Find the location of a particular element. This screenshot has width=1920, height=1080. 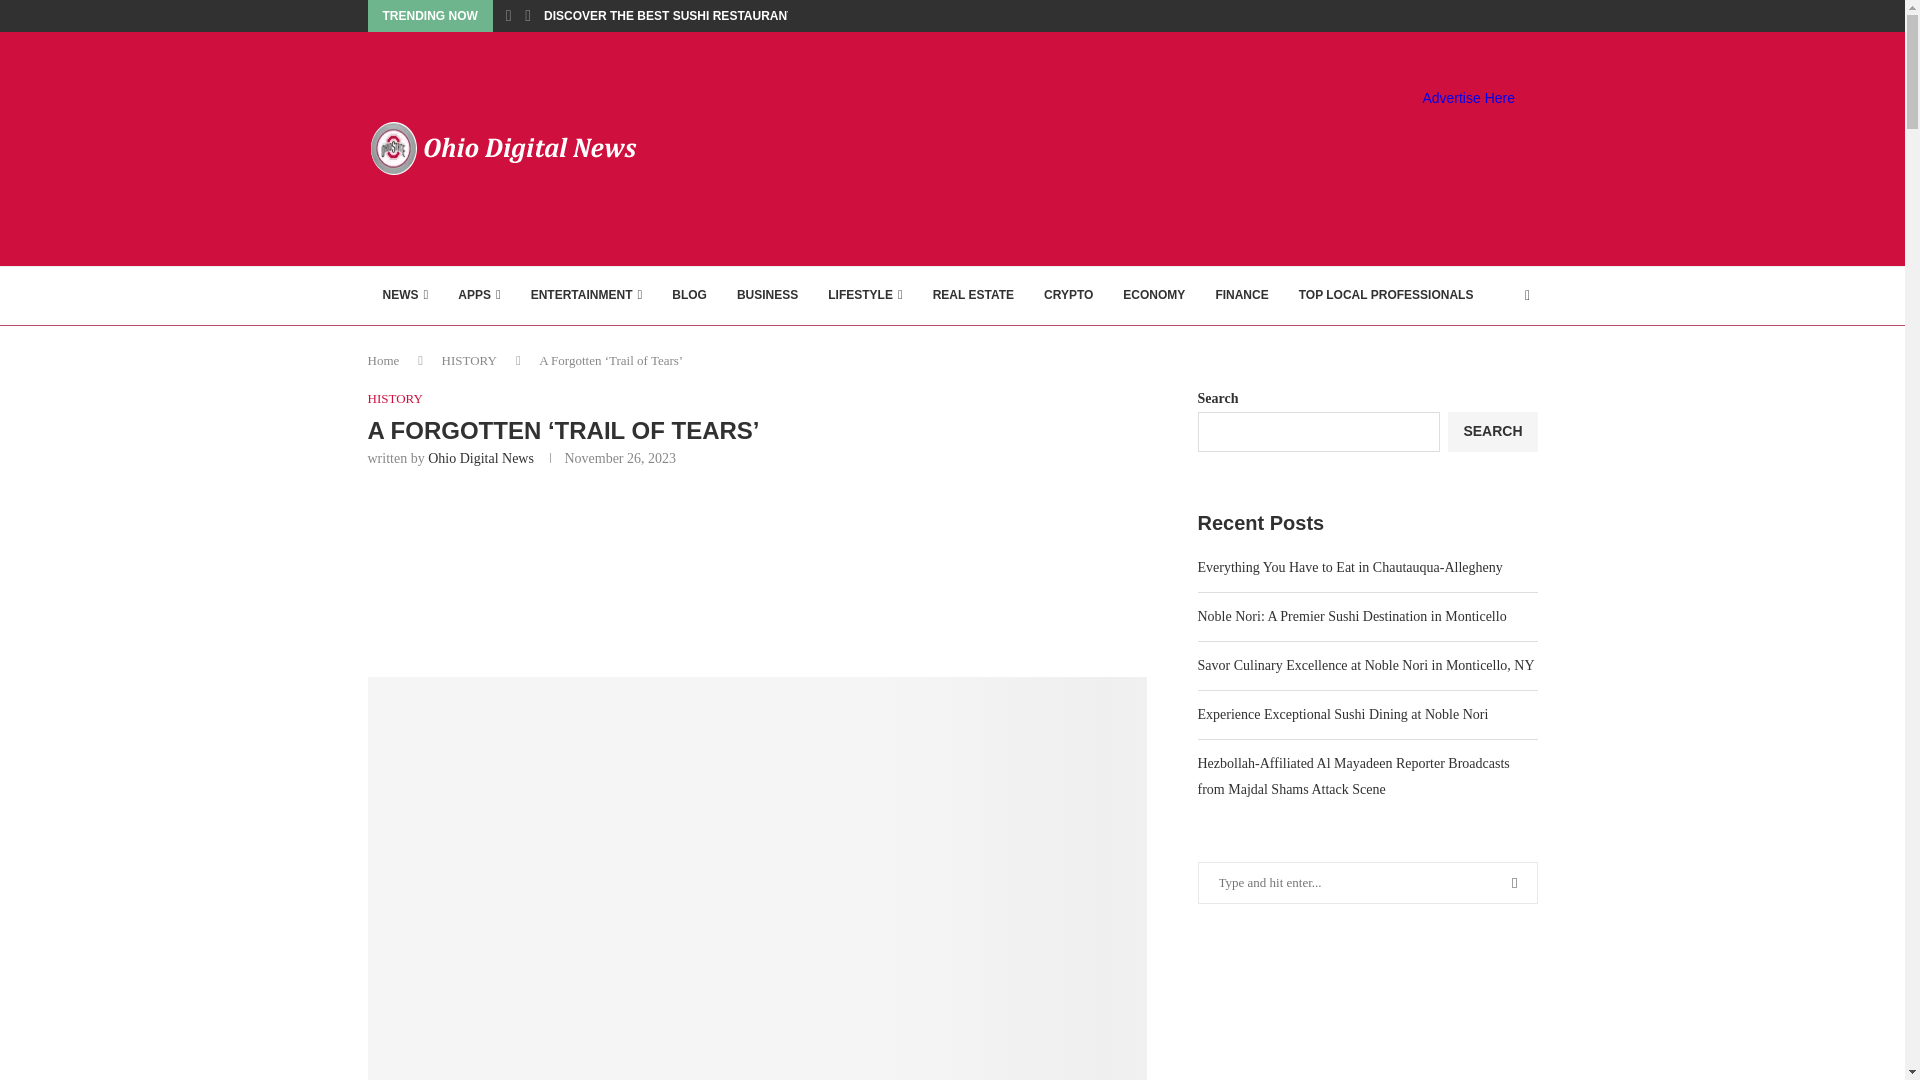

DISCOVER THE BEST SUSHI RESTAURANT IN MONTICELLO, NY... is located at coordinates (733, 16).